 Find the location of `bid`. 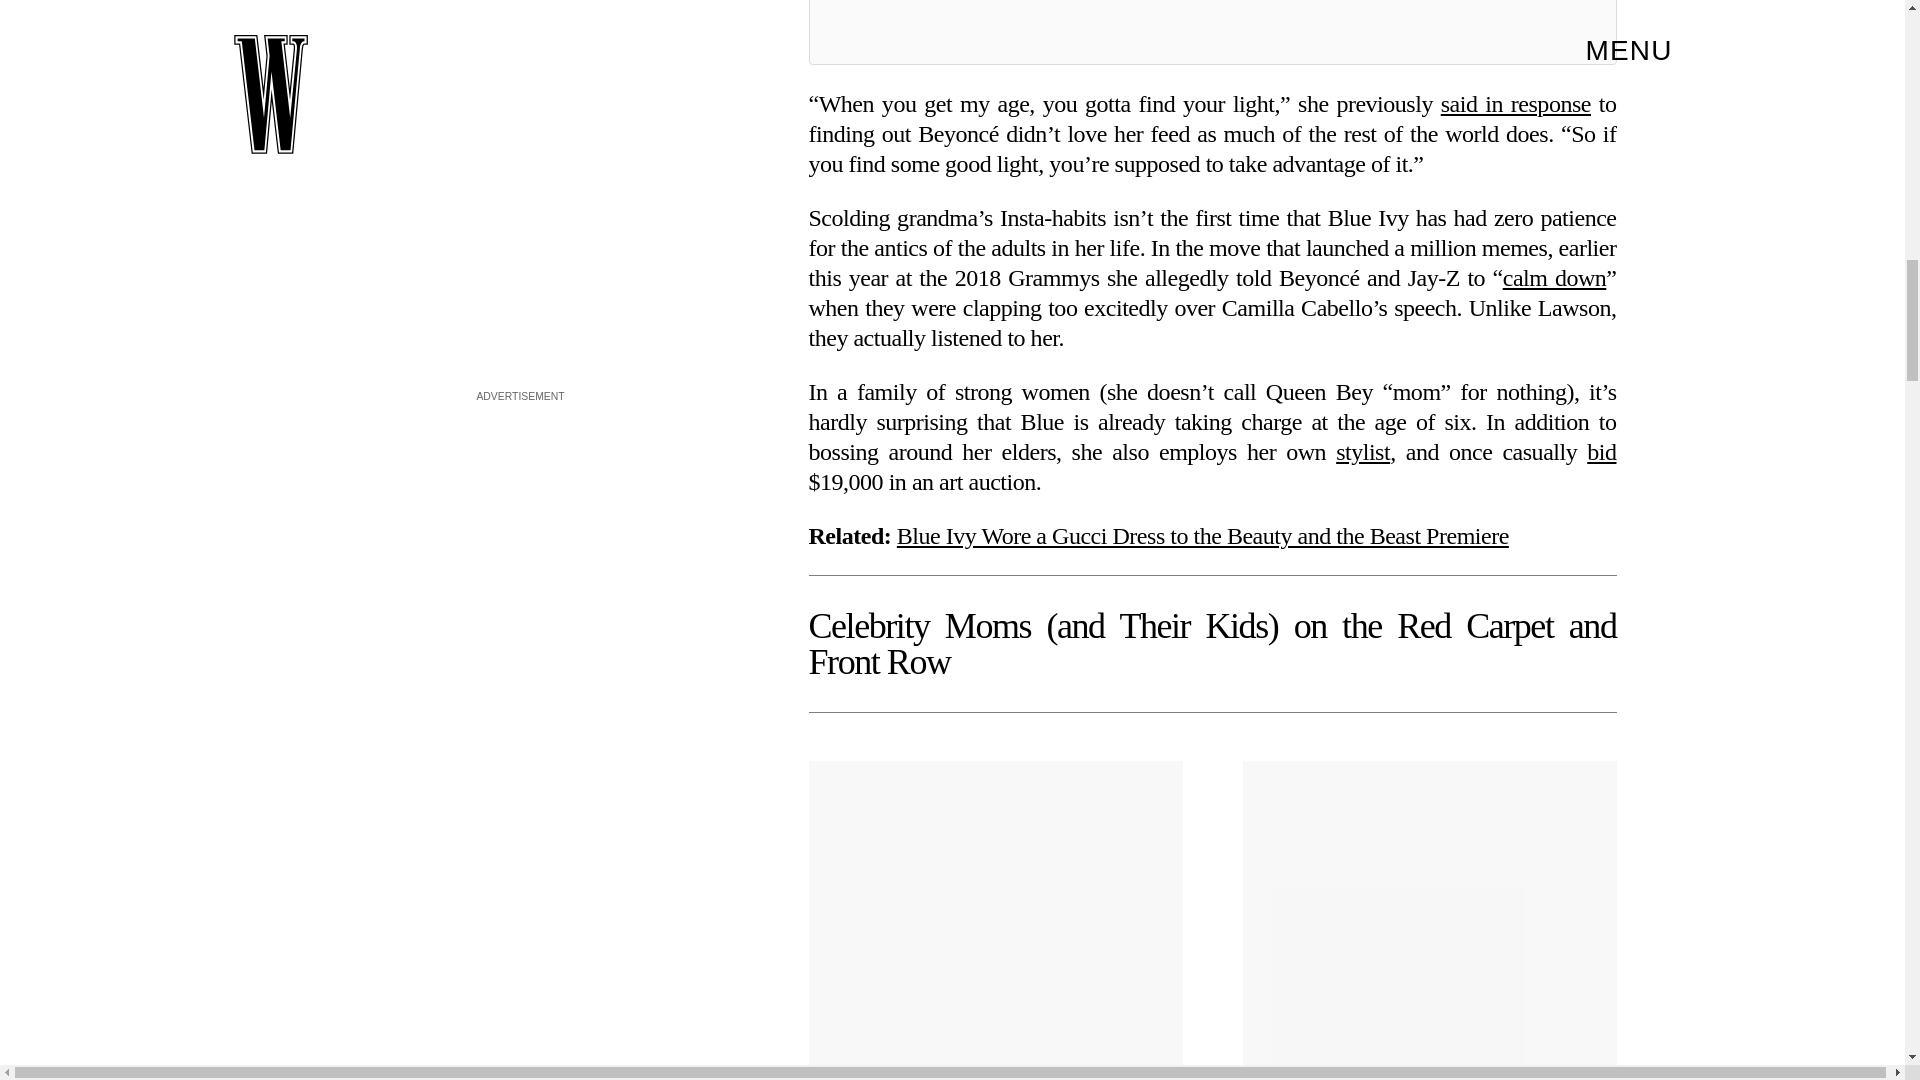

bid is located at coordinates (1602, 452).